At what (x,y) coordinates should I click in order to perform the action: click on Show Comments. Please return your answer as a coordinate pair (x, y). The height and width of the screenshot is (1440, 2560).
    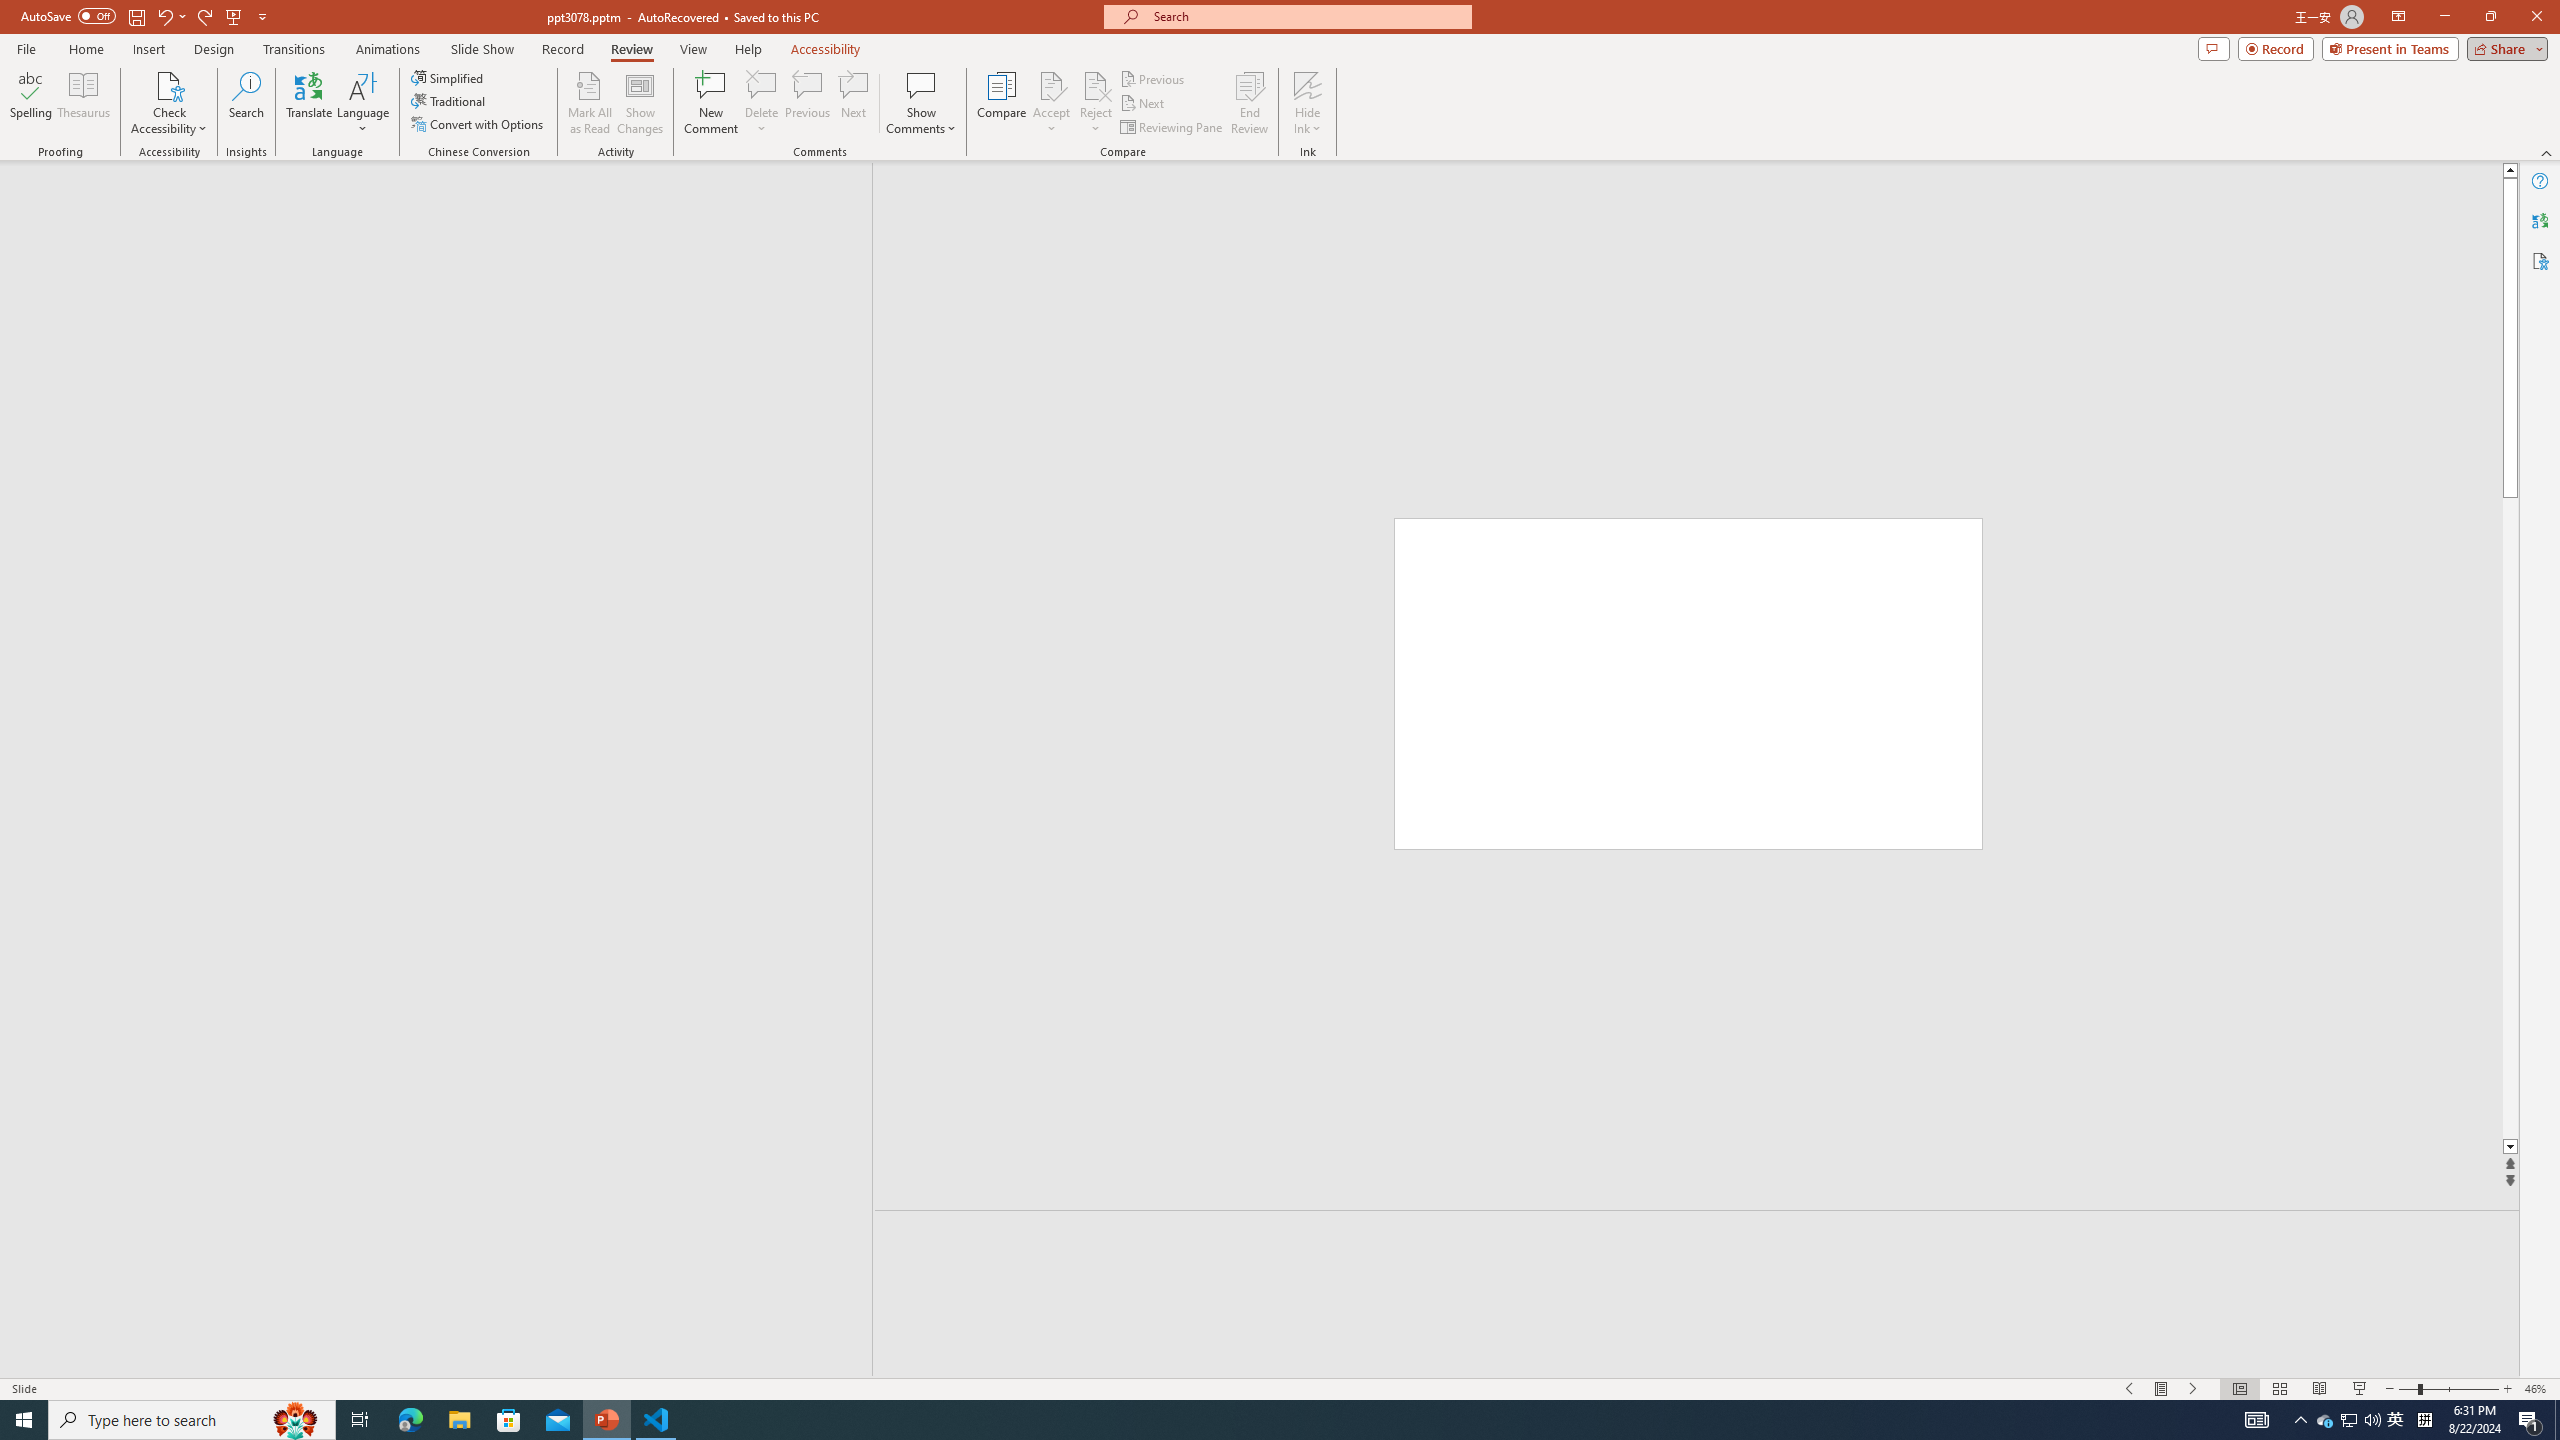
    Looking at the image, I should click on (922, 103).